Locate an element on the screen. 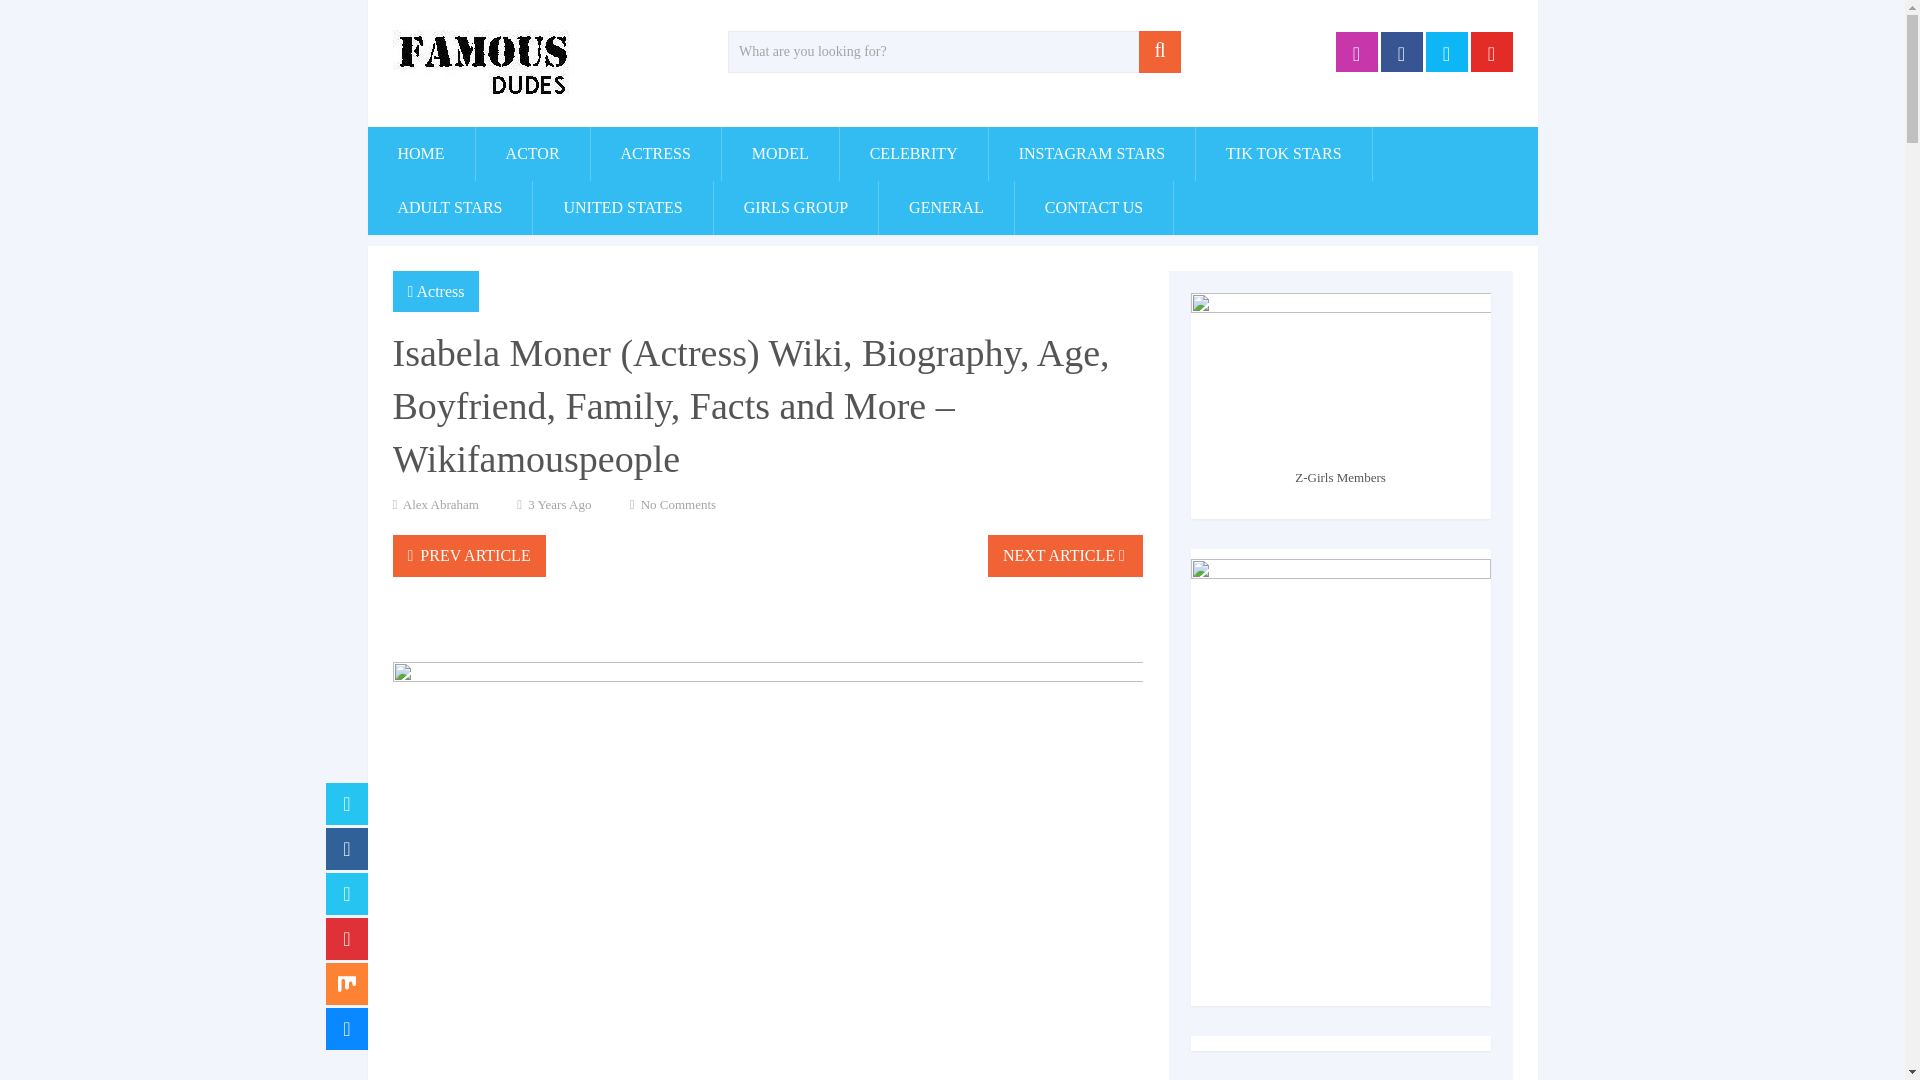 The height and width of the screenshot is (1080, 1920). HOME is located at coordinates (421, 154).